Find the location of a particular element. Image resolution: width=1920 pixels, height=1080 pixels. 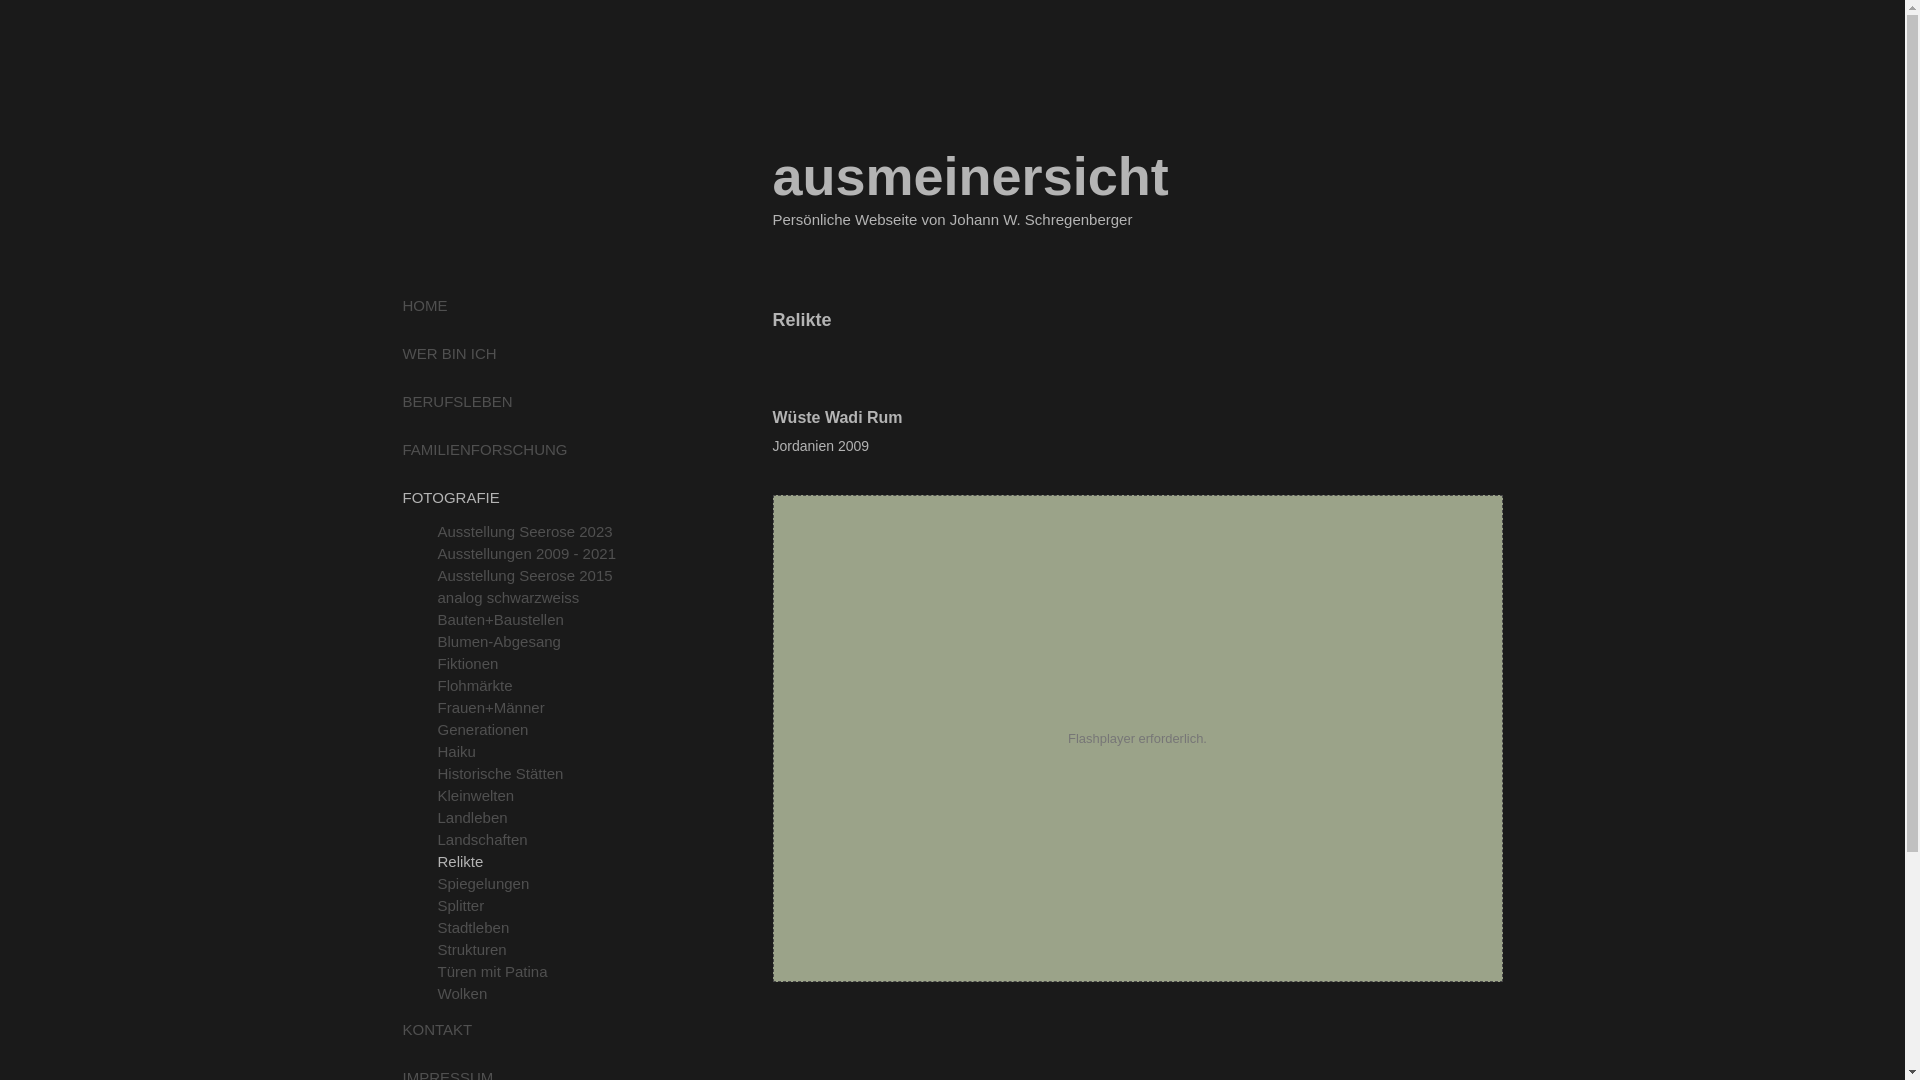

FAMILIENFORSCHUNG is located at coordinates (484, 450).